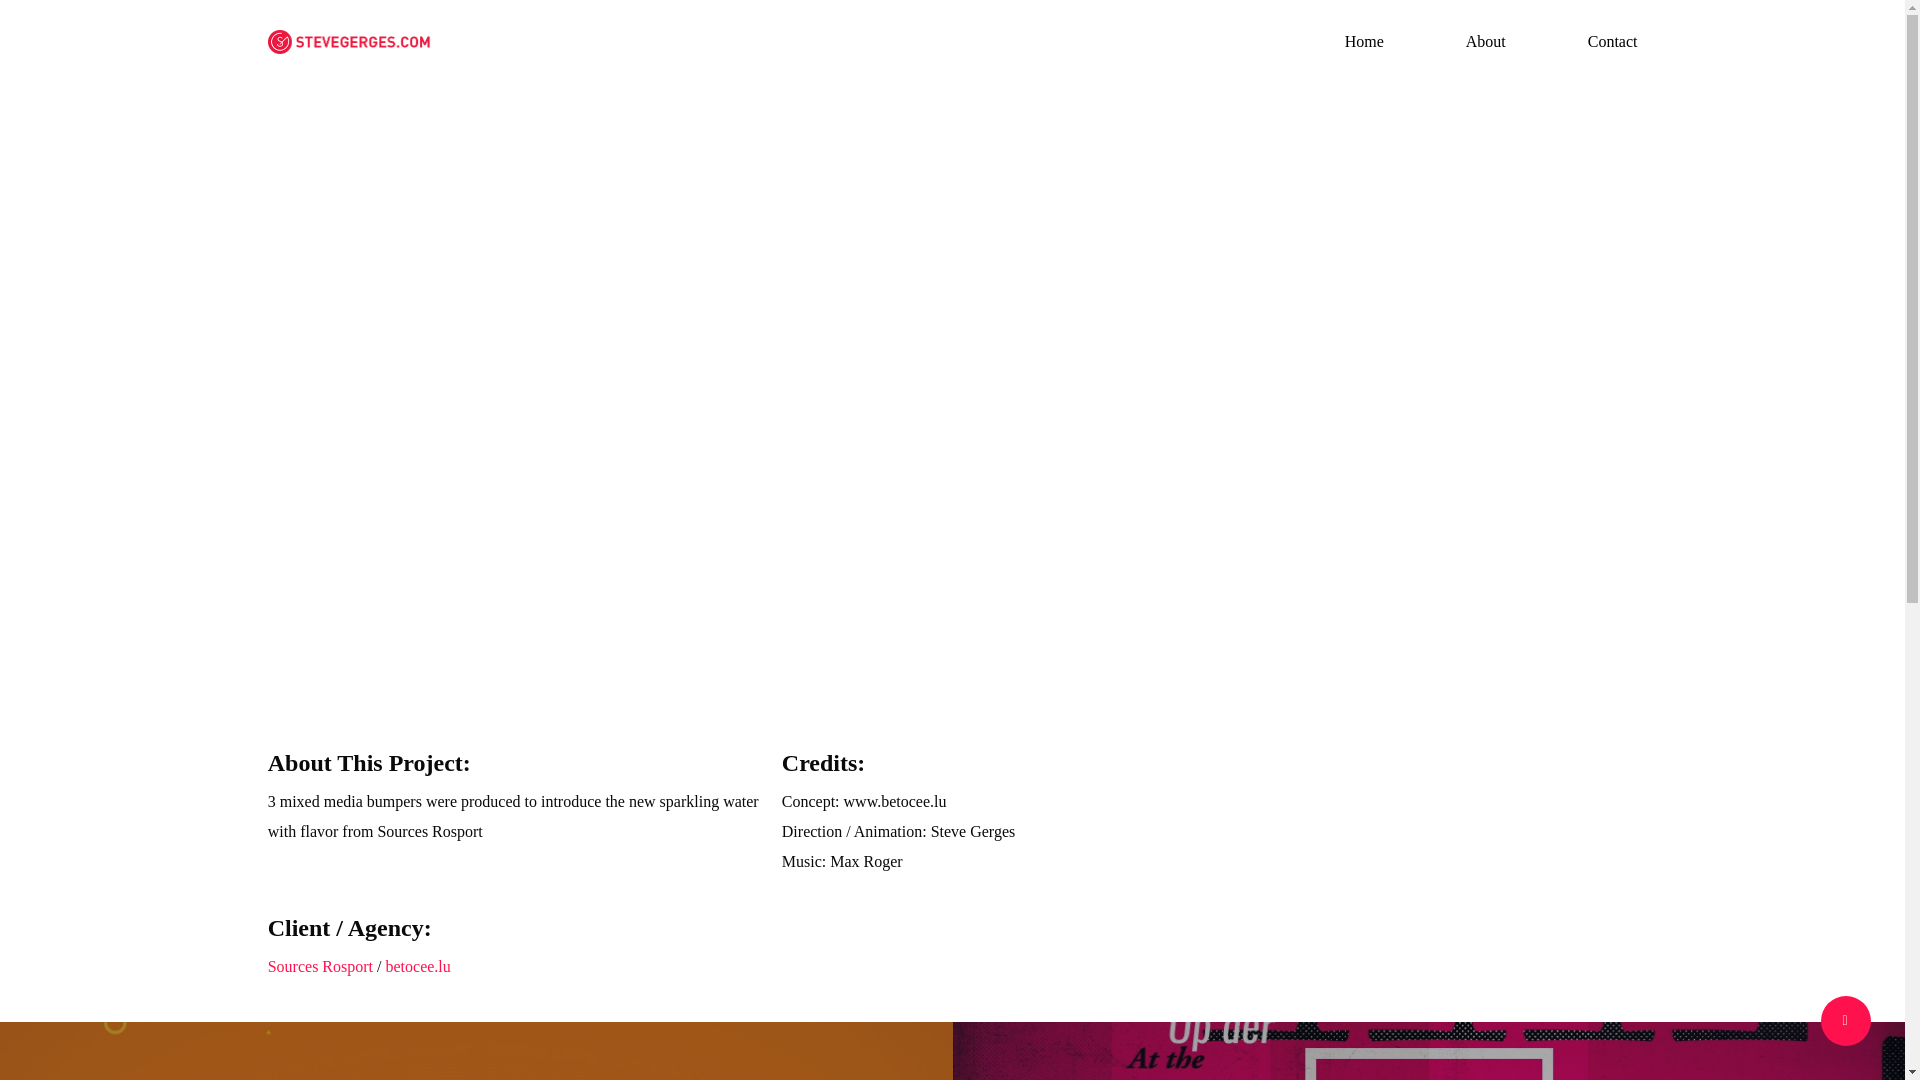 Image resolution: width=1920 pixels, height=1080 pixels. Describe the element at coordinates (986, 958) in the screenshot. I see `linkedin` at that location.